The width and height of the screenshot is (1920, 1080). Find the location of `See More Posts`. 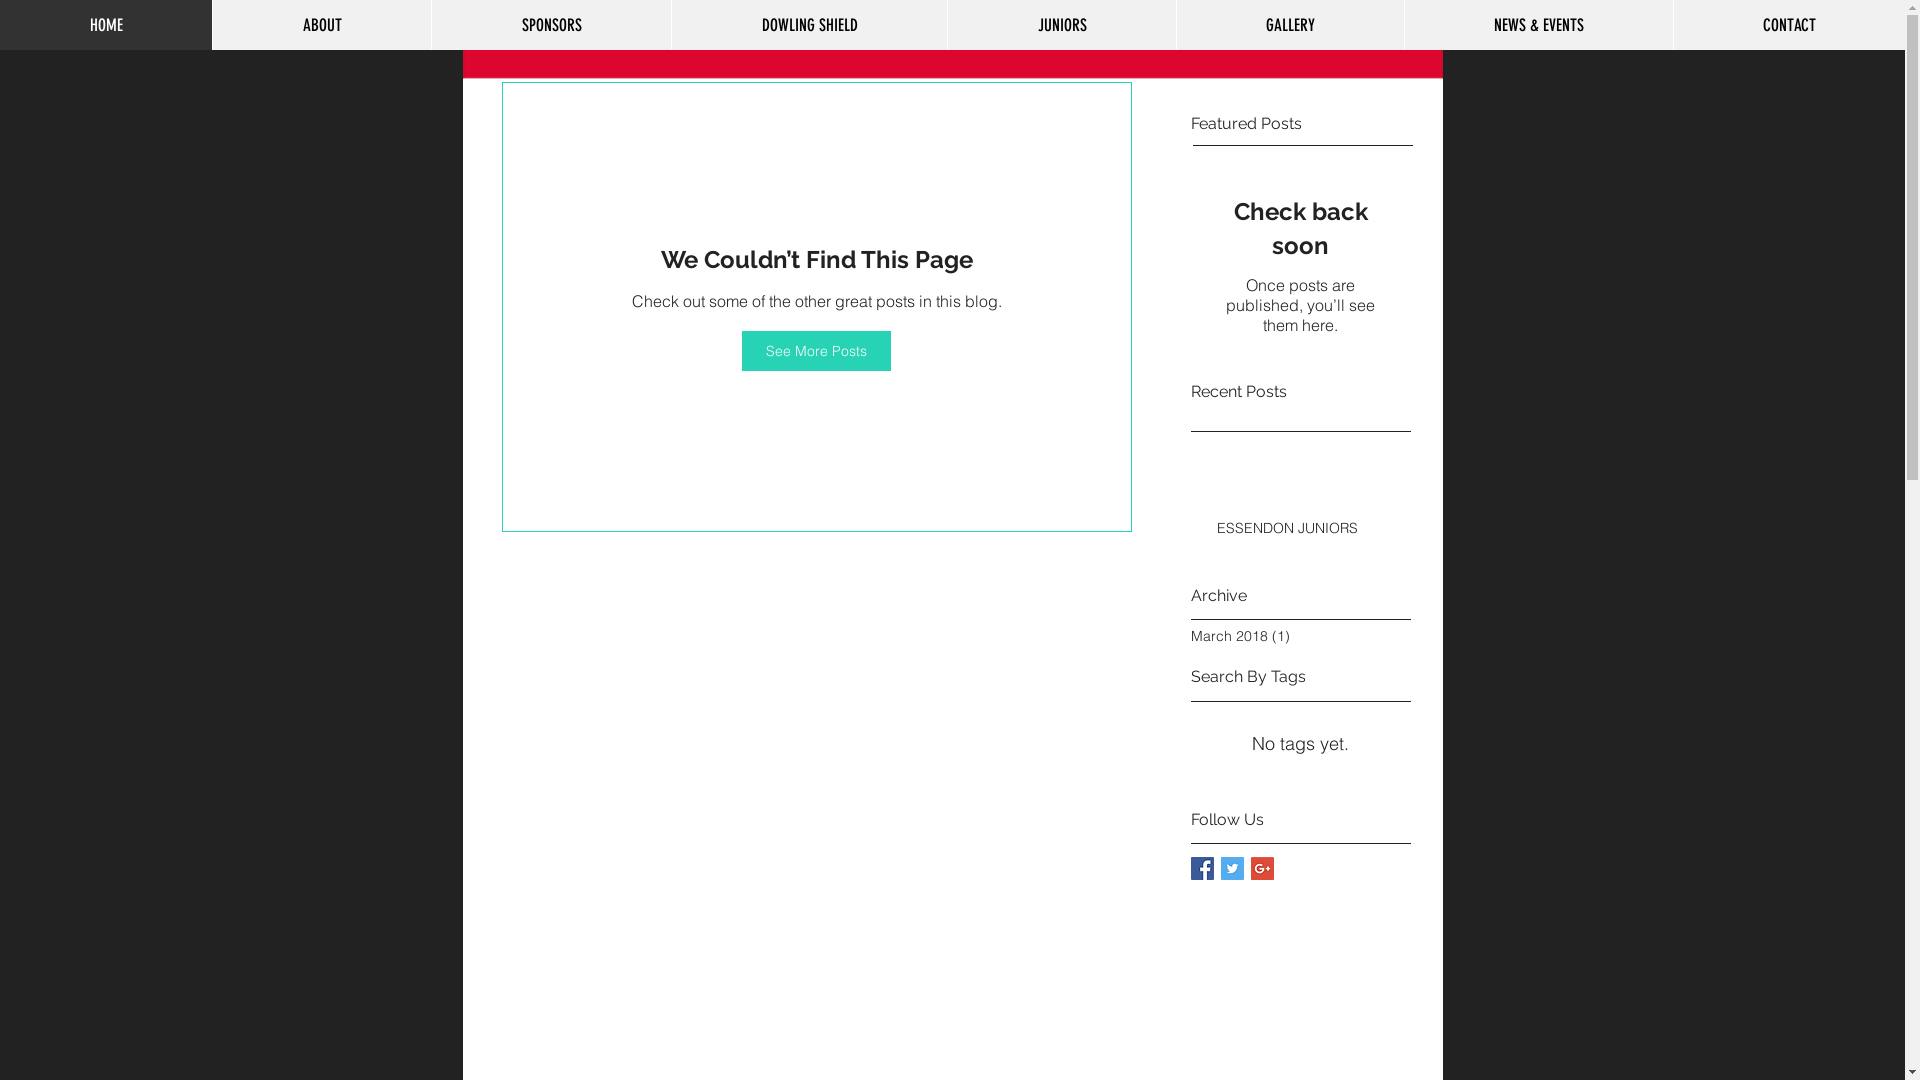

See More Posts is located at coordinates (816, 351).